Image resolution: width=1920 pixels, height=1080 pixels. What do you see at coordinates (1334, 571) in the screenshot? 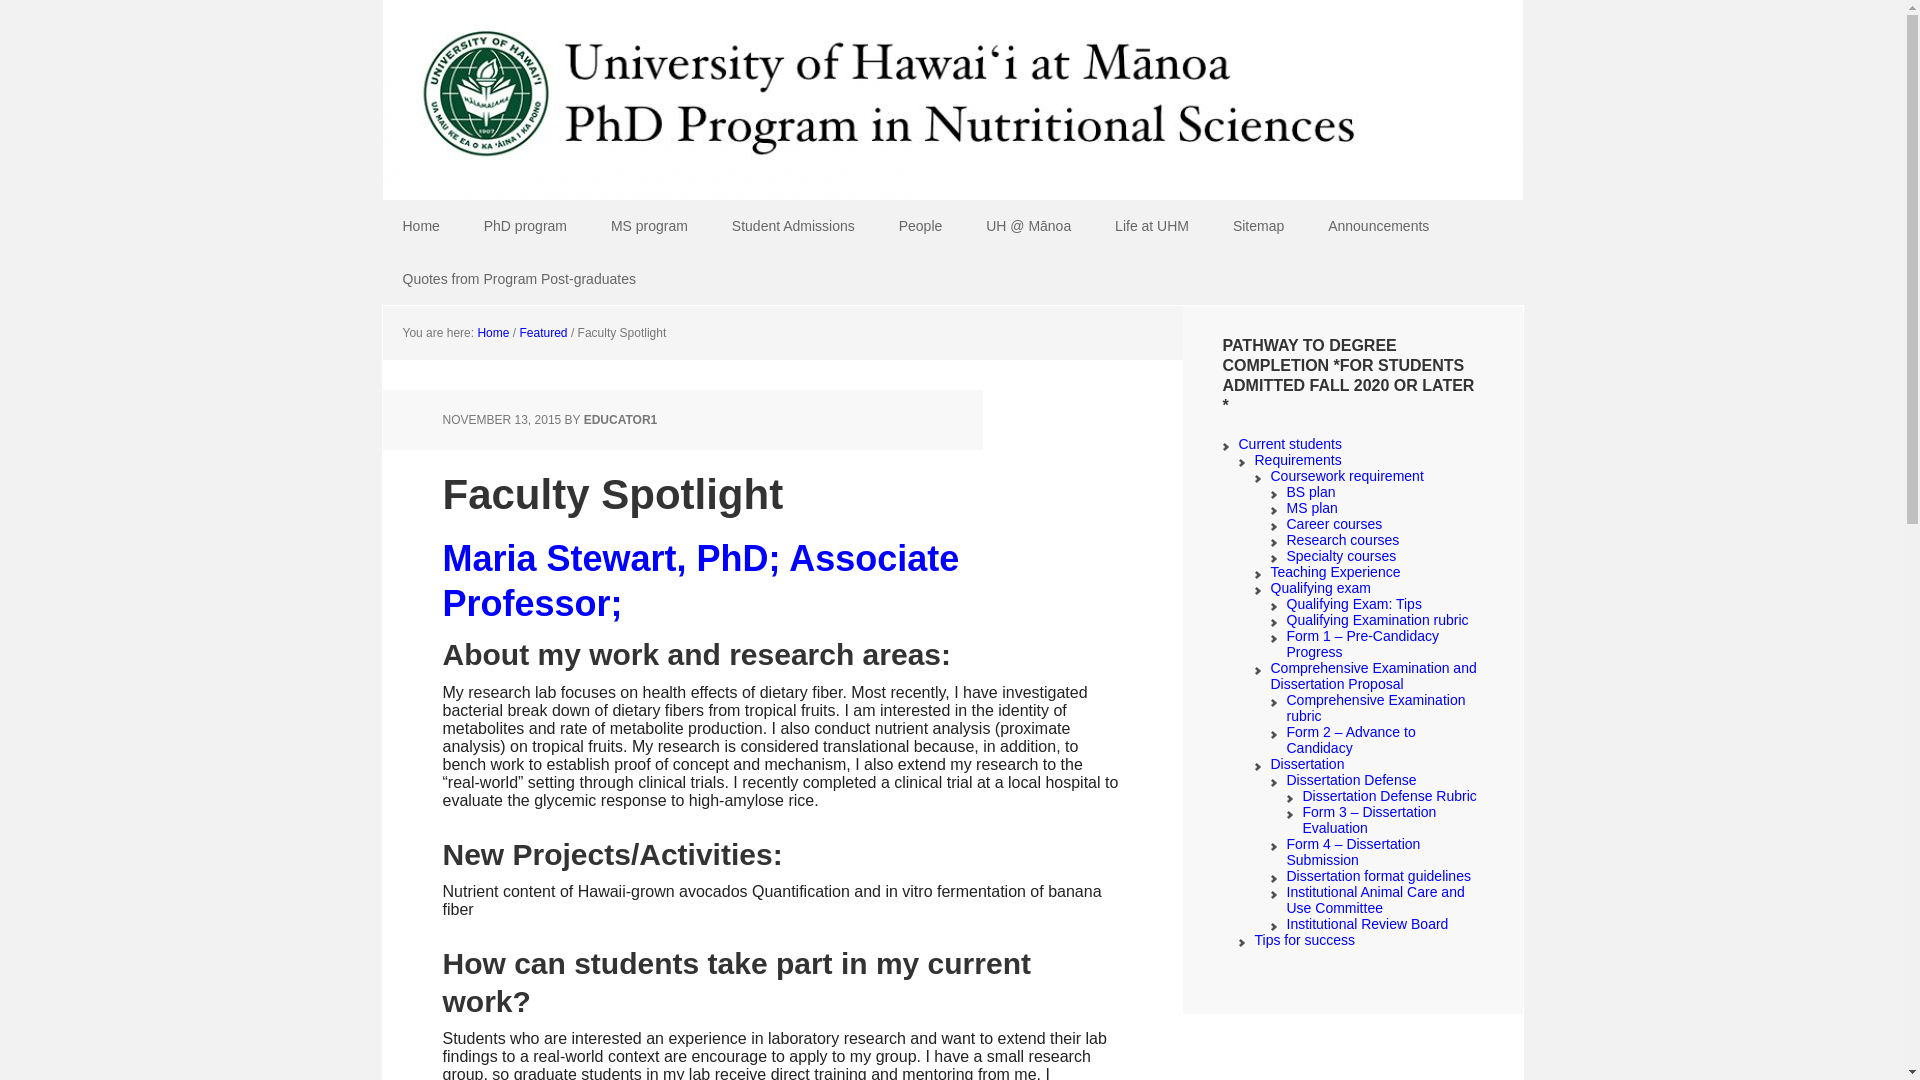
I see `Teaching Experience` at bounding box center [1334, 571].